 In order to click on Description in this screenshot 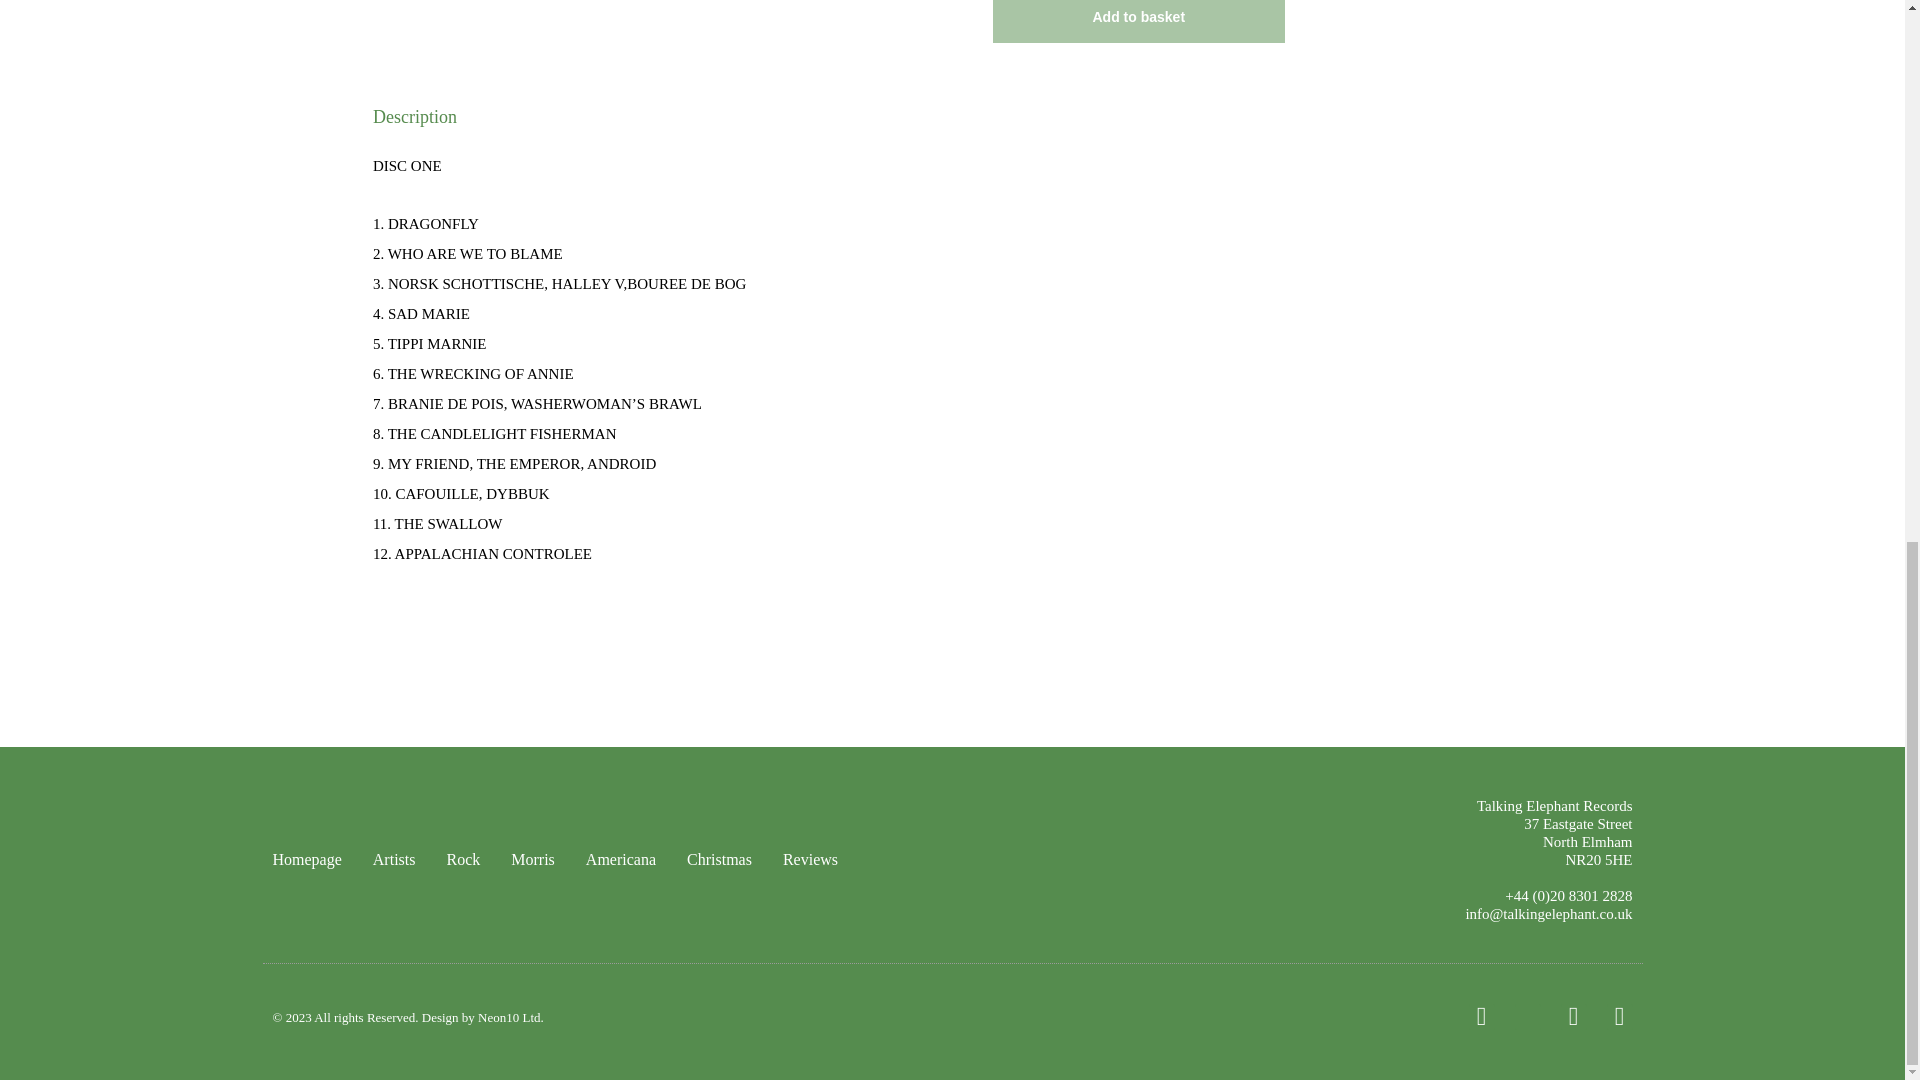, I will do `click(952, 117)`.